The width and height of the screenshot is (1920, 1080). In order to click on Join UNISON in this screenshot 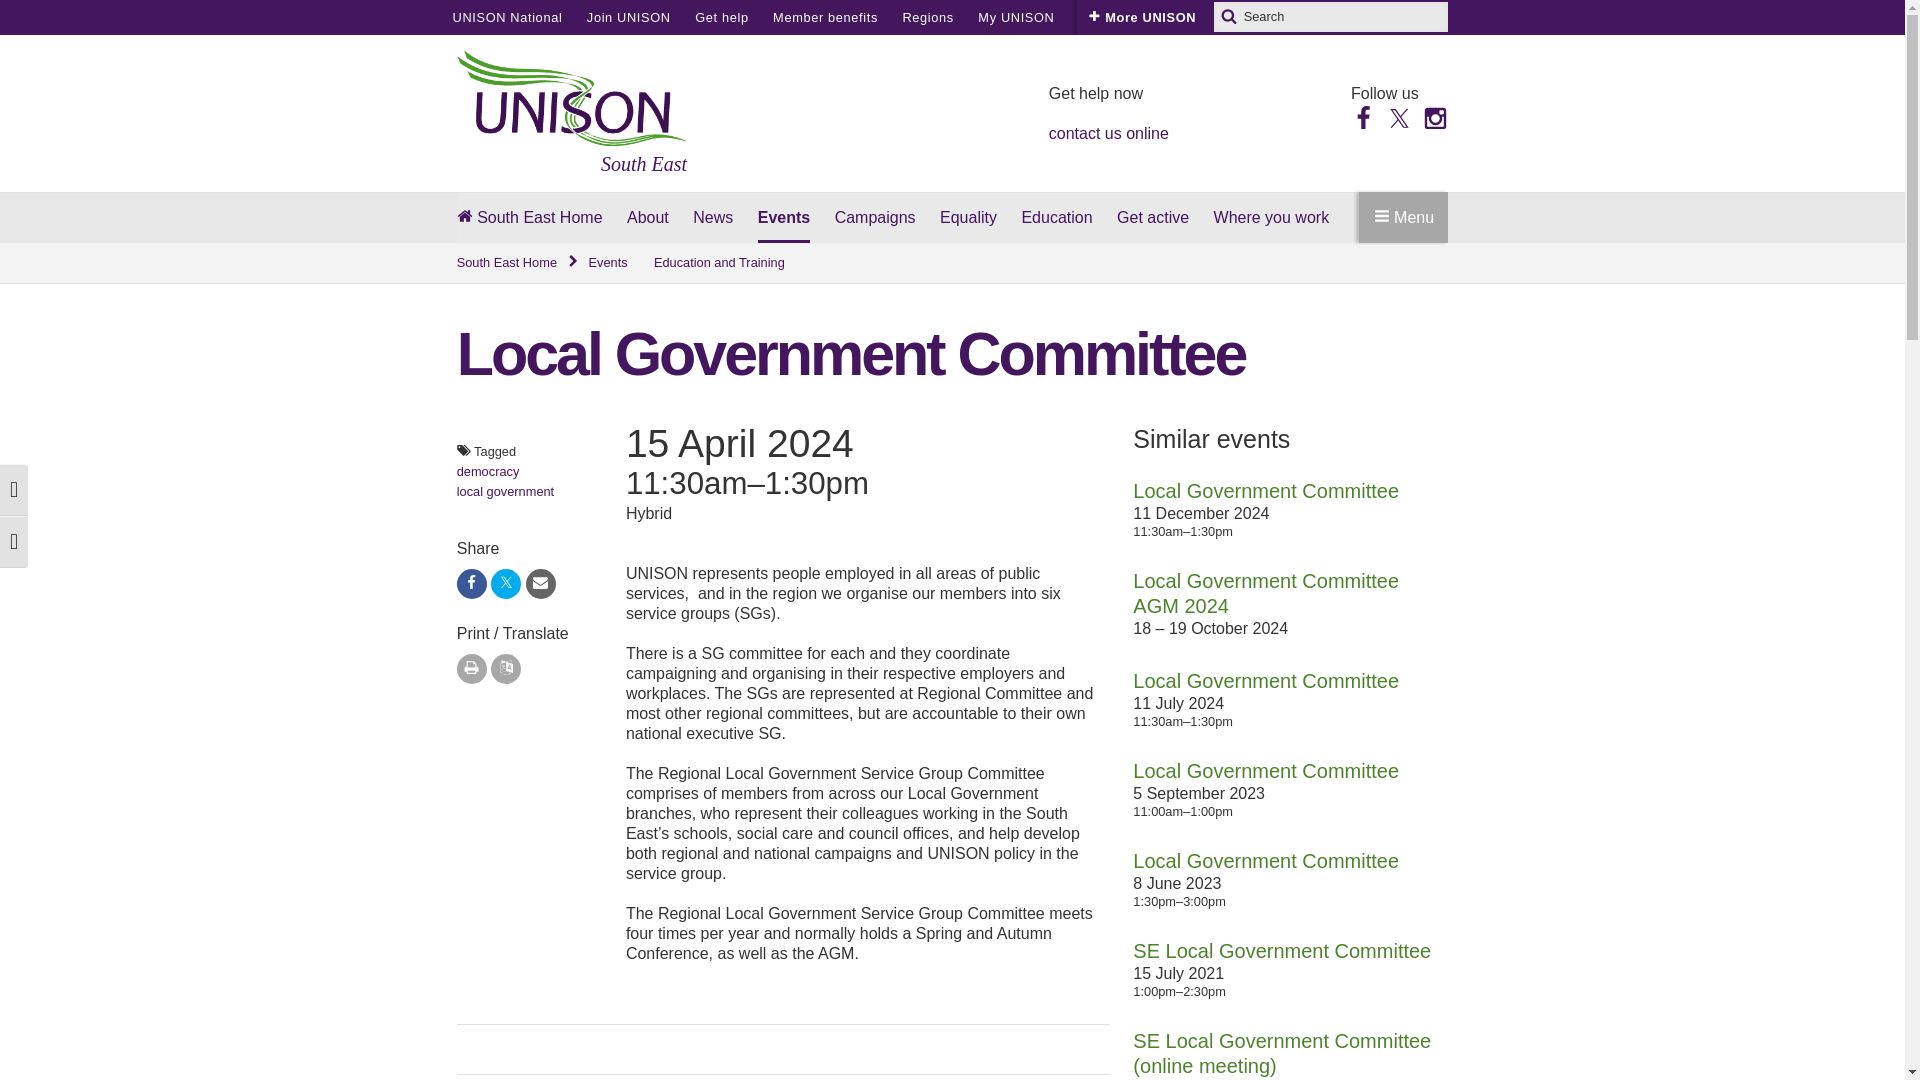, I will do `click(628, 17)`.